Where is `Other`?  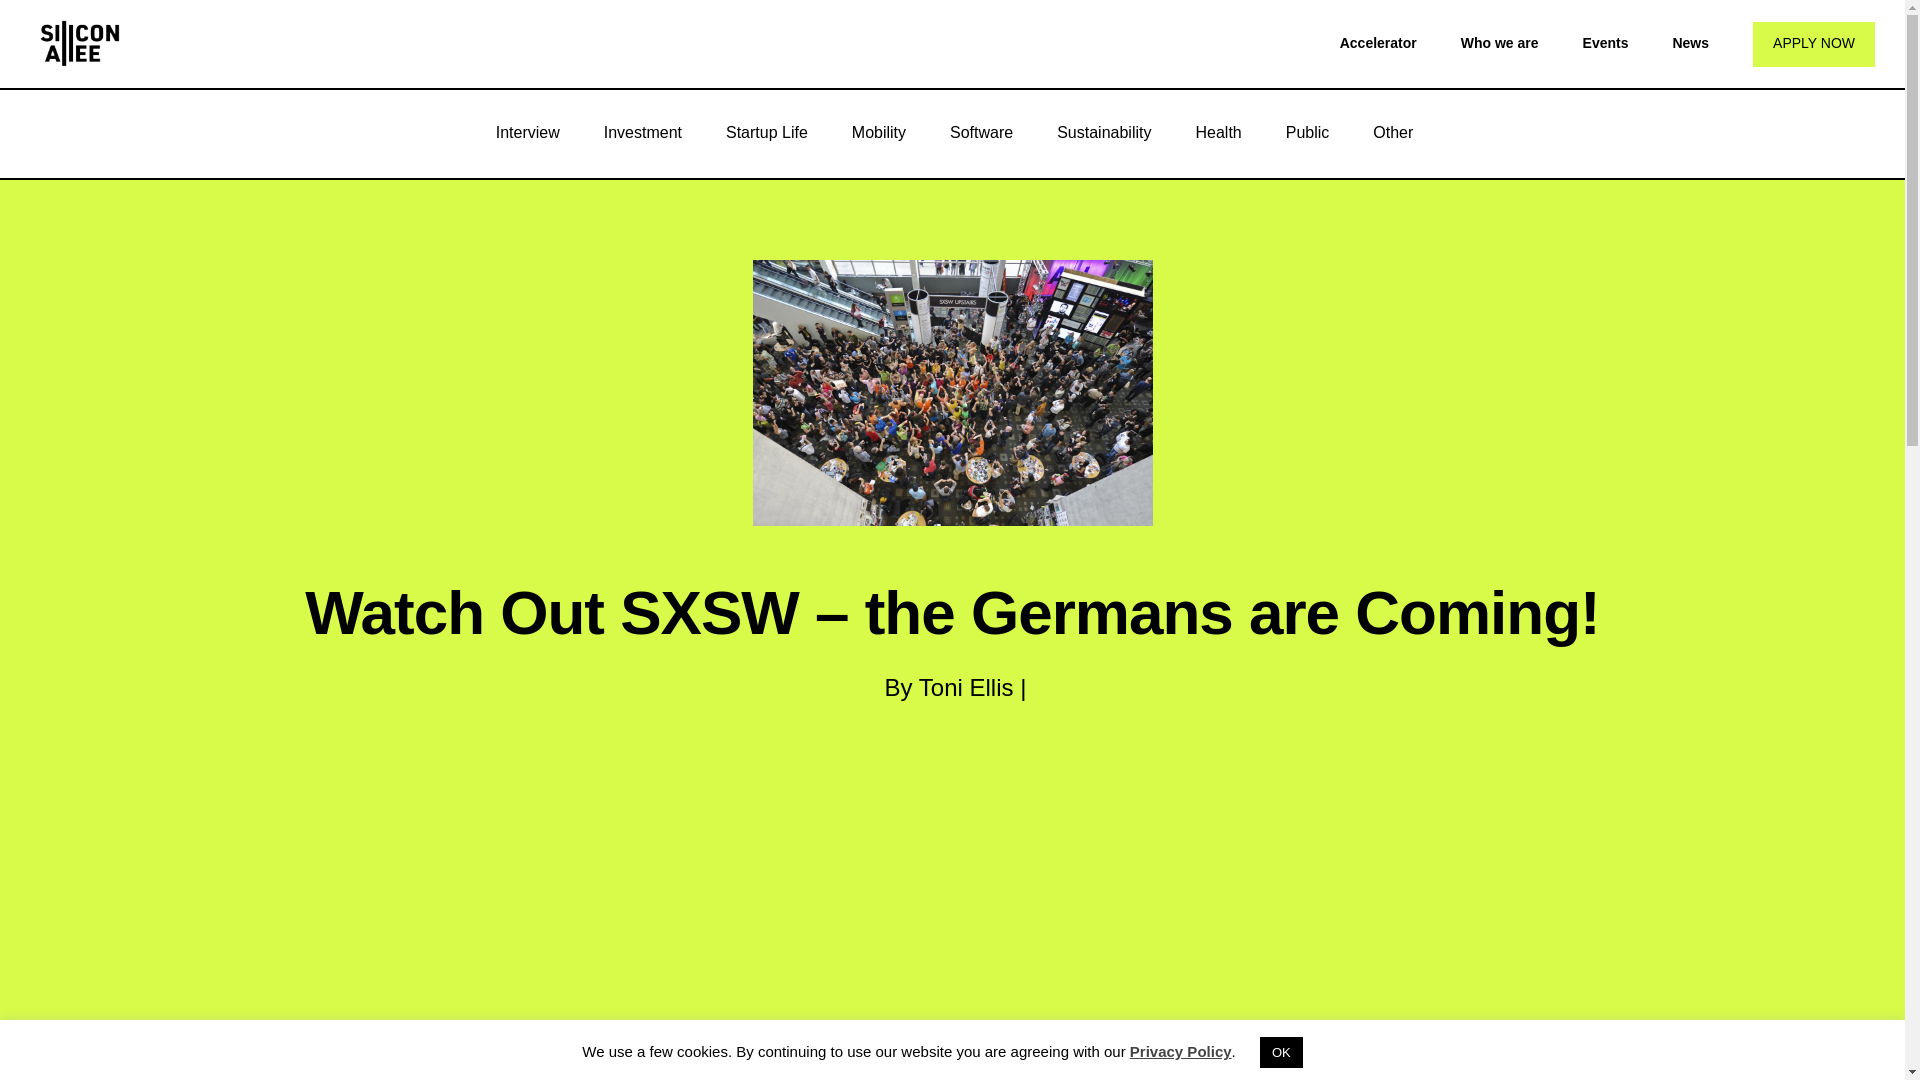
Other is located at coordinates (1393, 132).